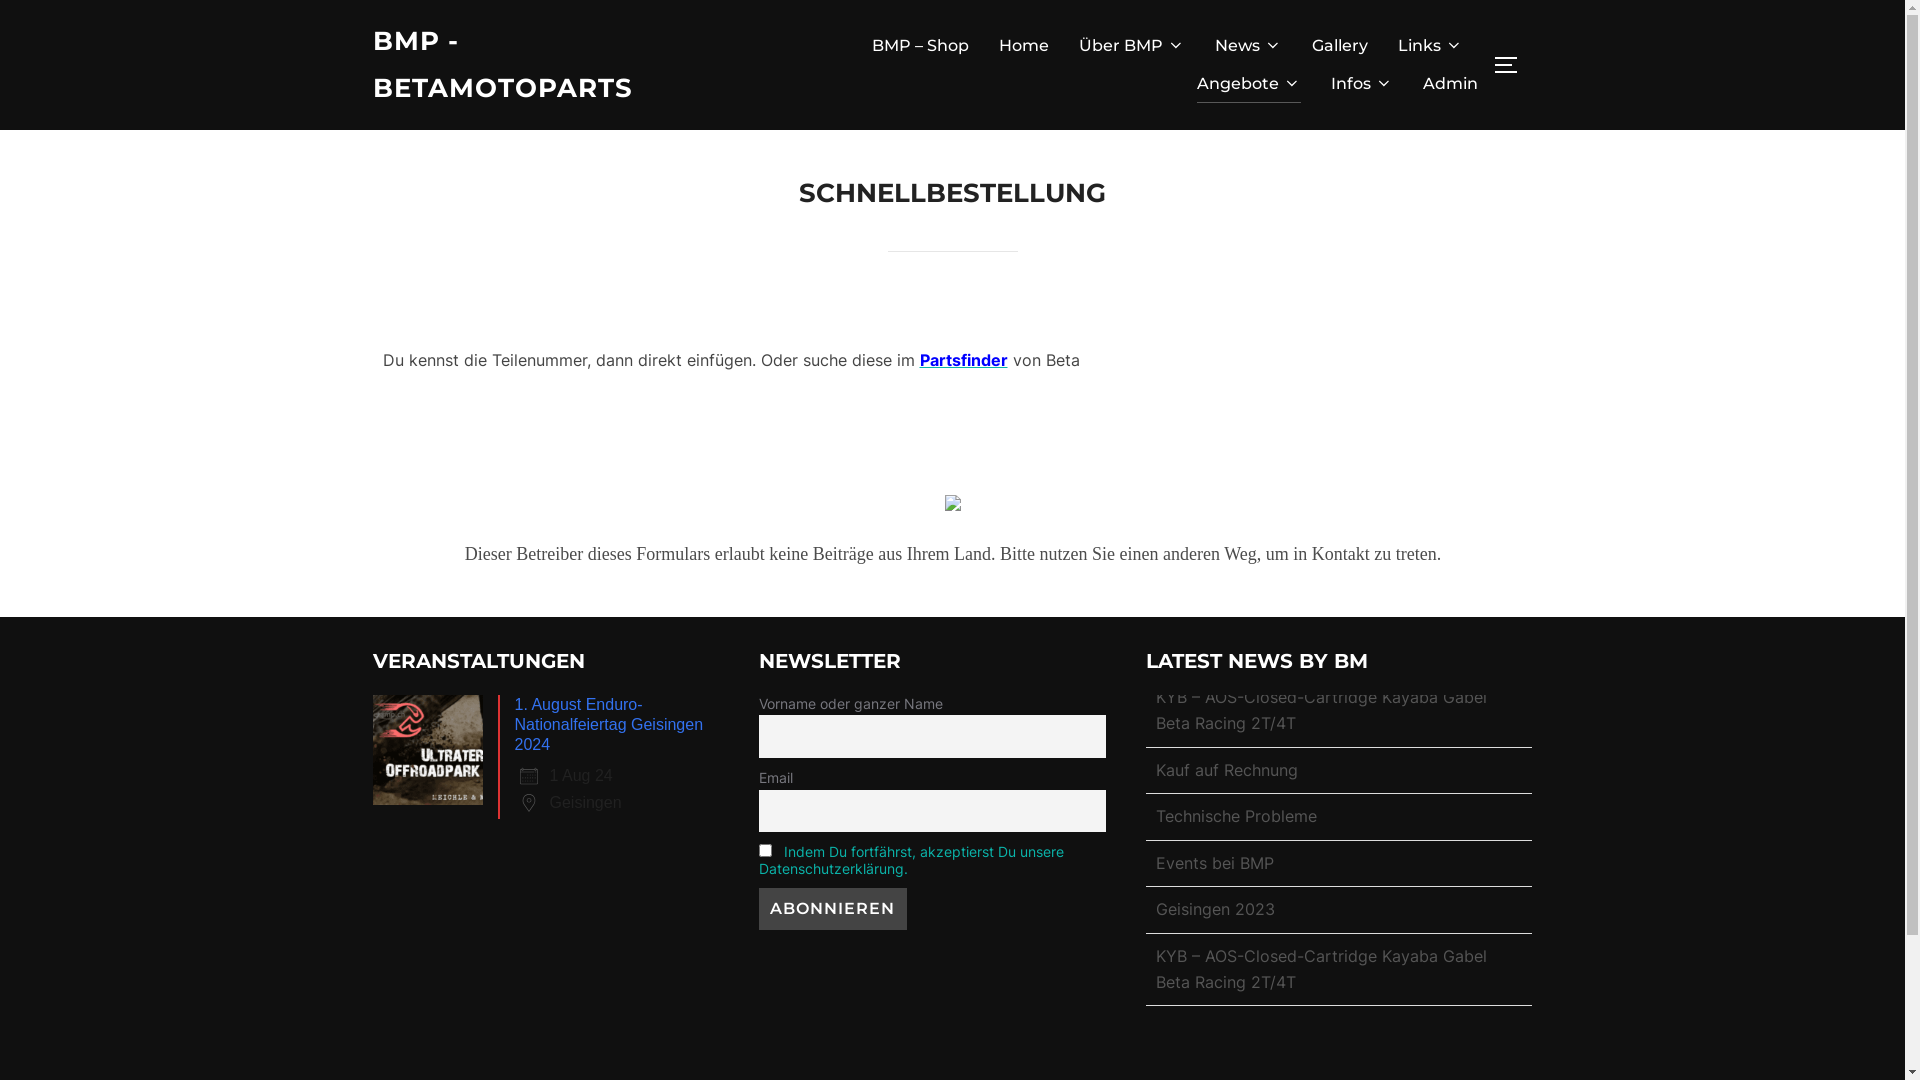 The height and width of the screenshot is (1080, 1920). I want to click on Admin, so click(1450, 84).